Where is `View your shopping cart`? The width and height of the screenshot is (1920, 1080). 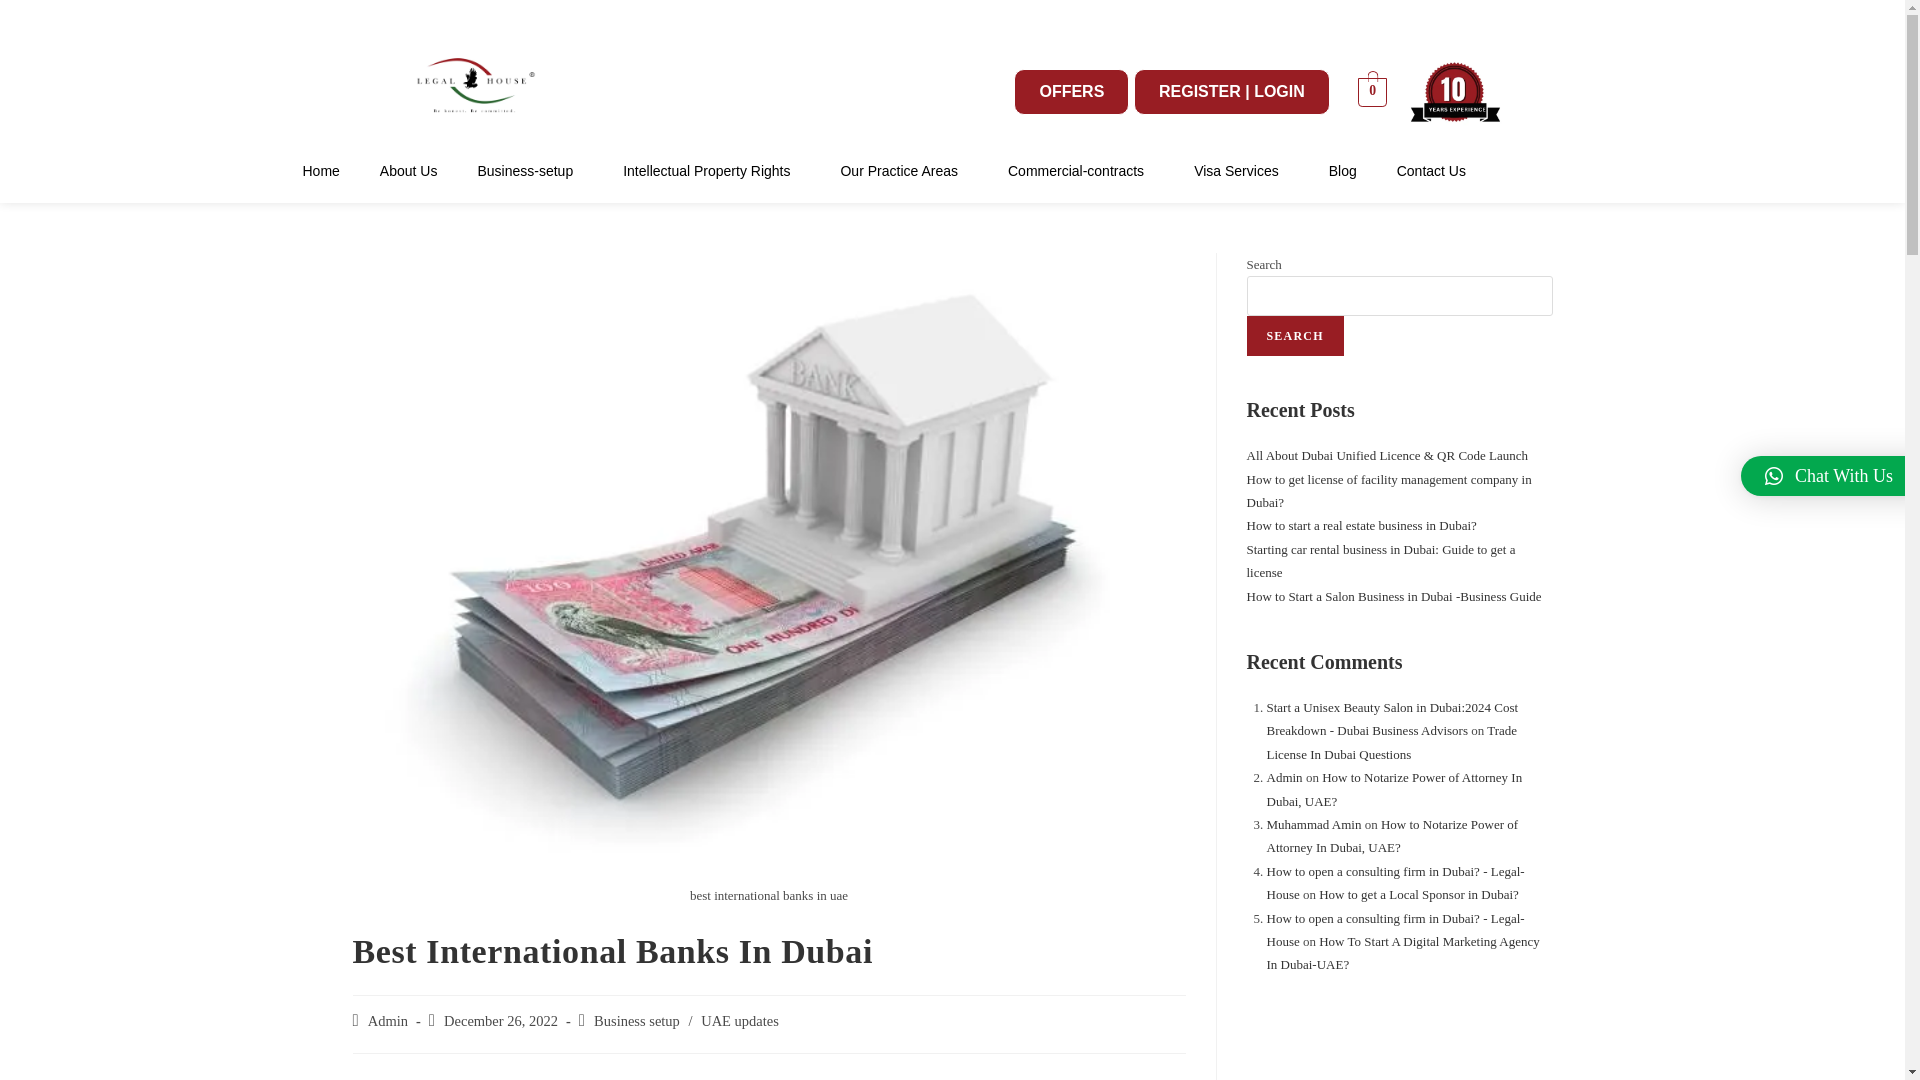
View your shopping cart is located at coordinates (1372, 90).